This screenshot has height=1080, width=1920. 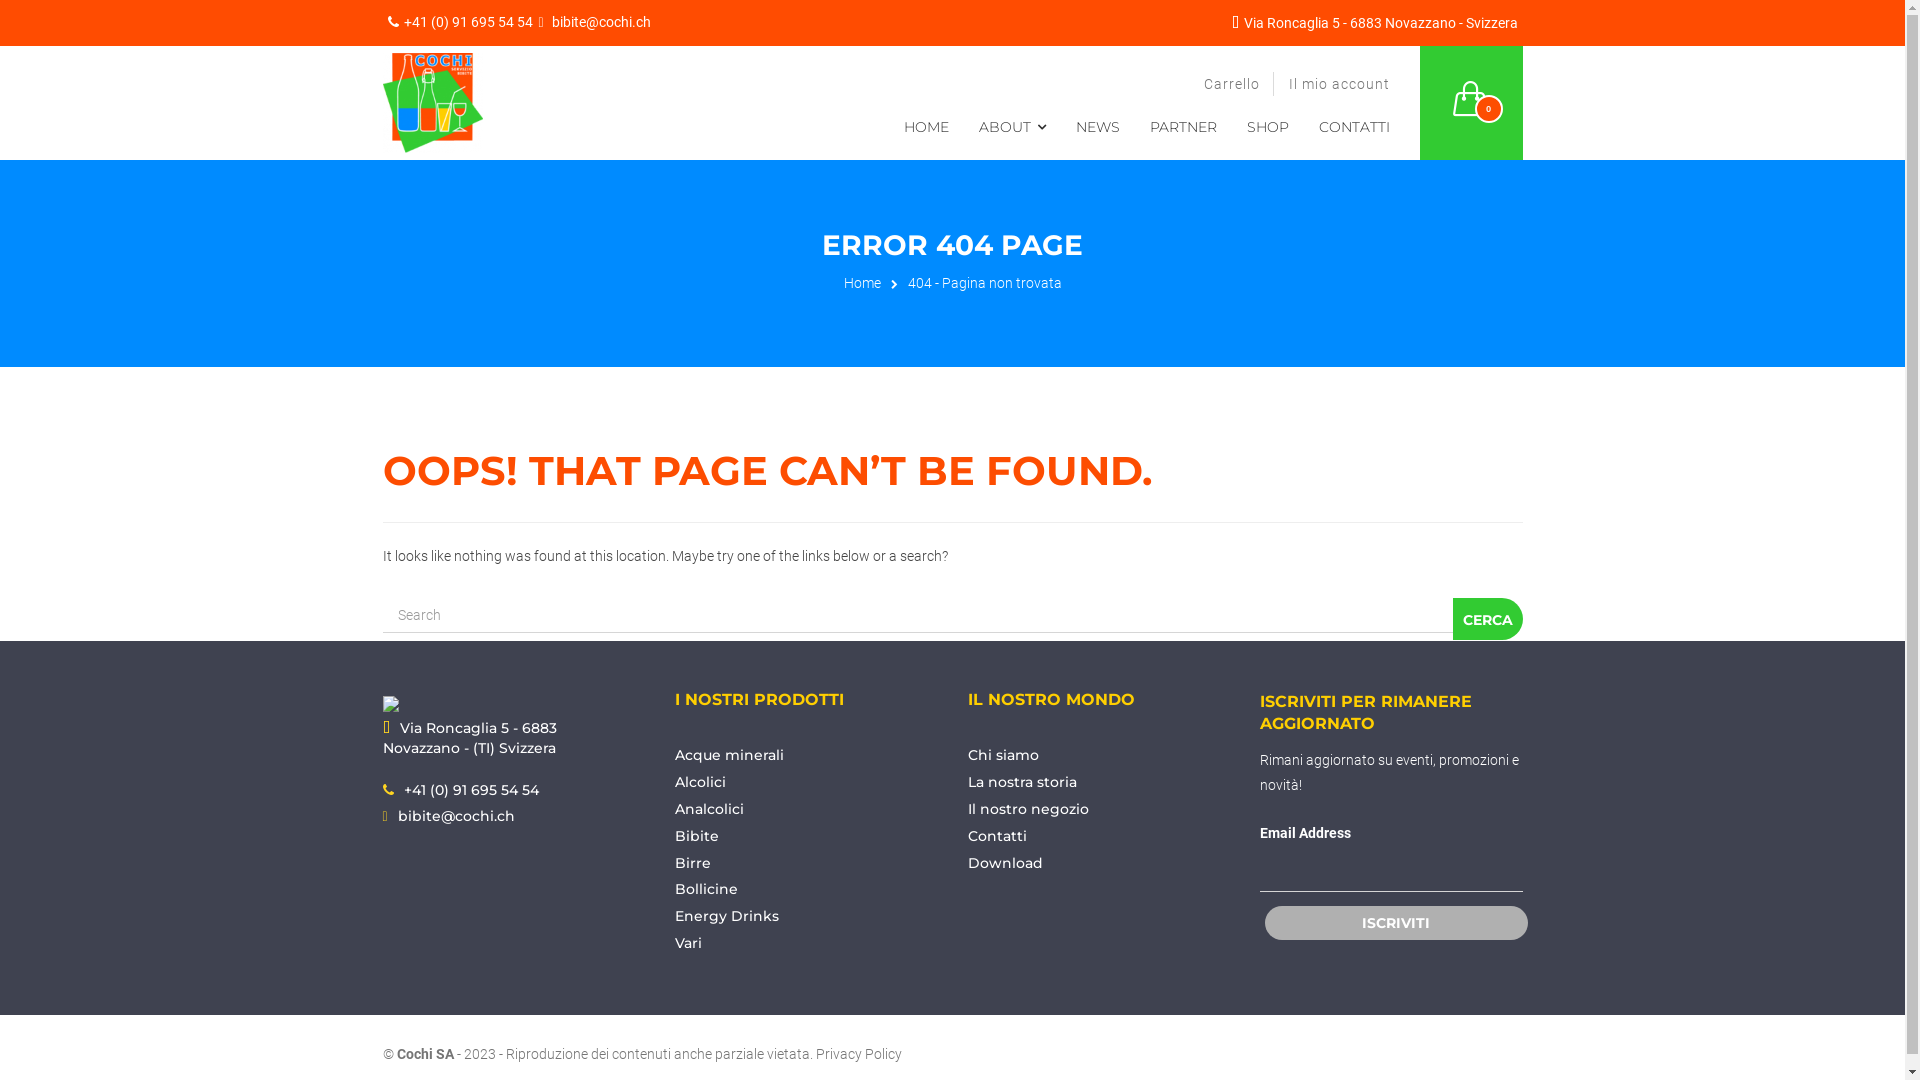 I want to click on Vari, so click(x=688, y=943).